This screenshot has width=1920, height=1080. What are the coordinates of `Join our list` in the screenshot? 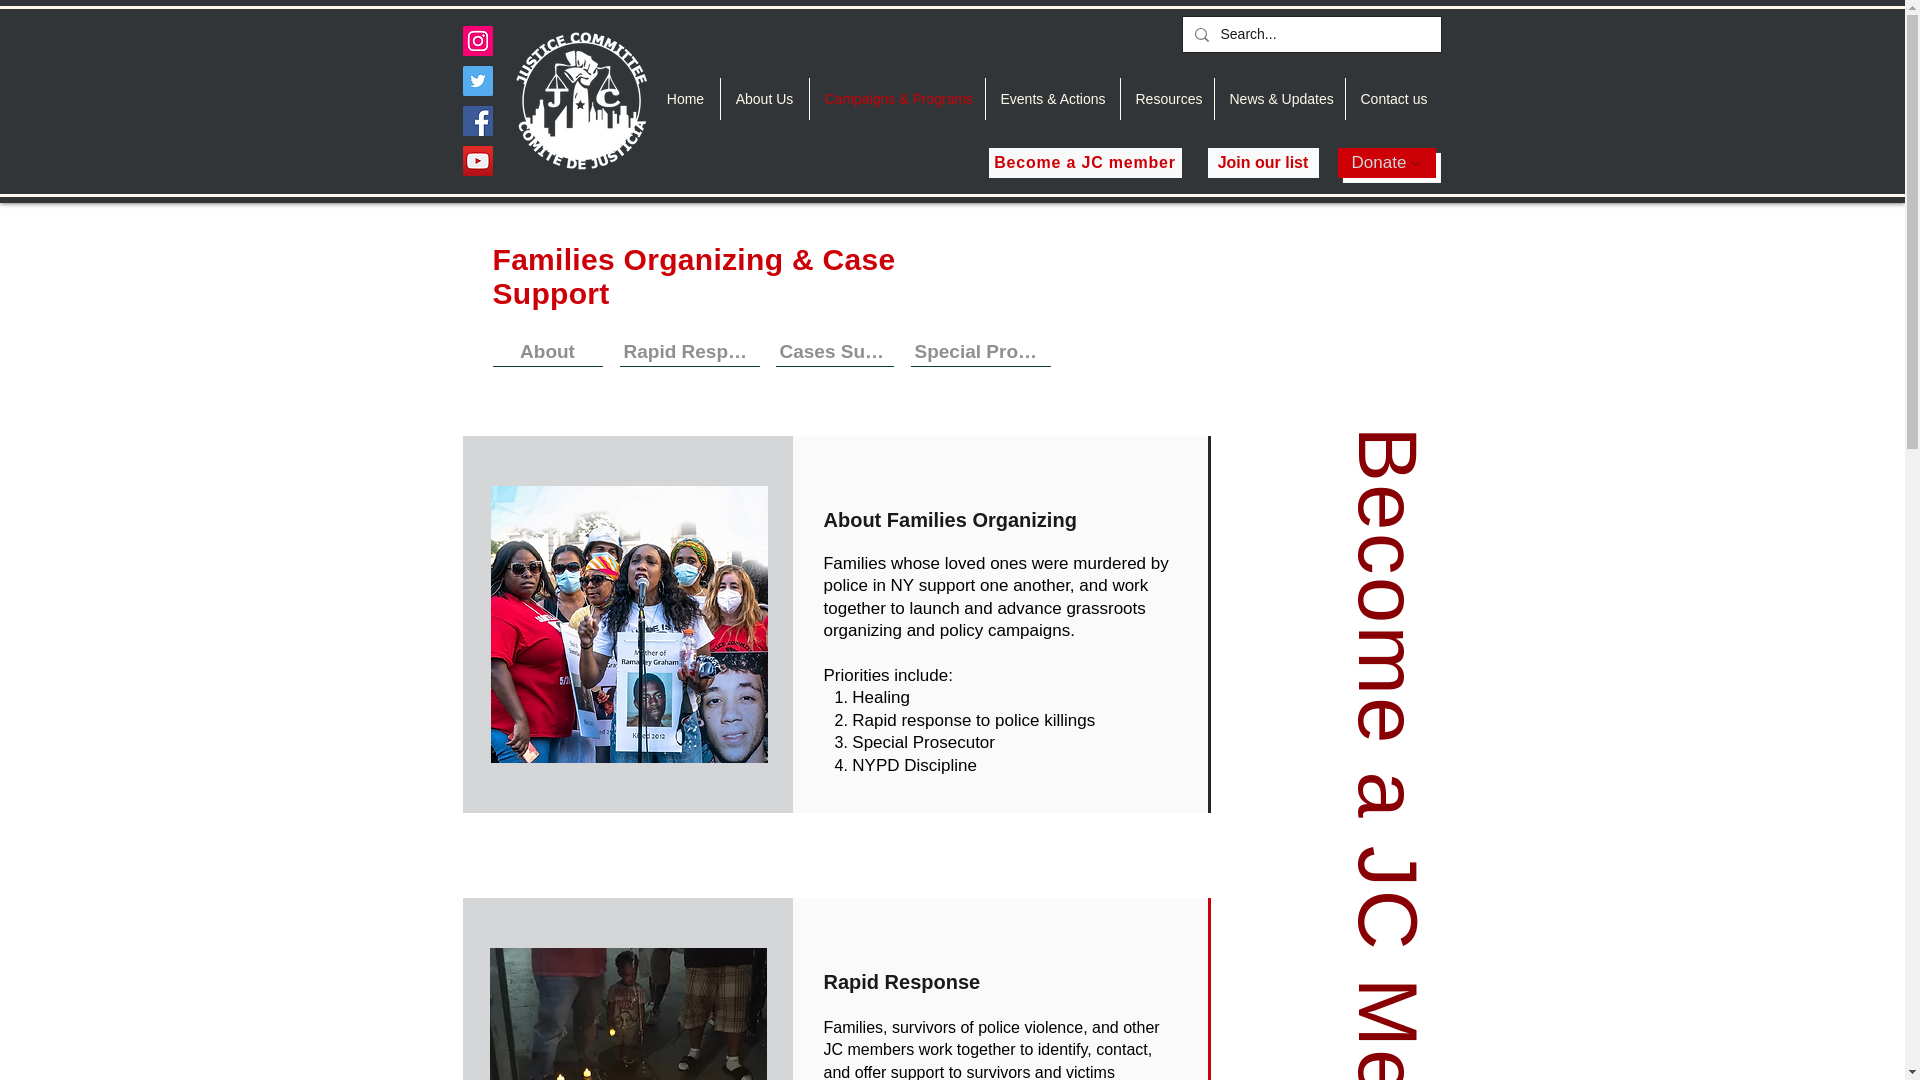 It's located at (1263, 162).